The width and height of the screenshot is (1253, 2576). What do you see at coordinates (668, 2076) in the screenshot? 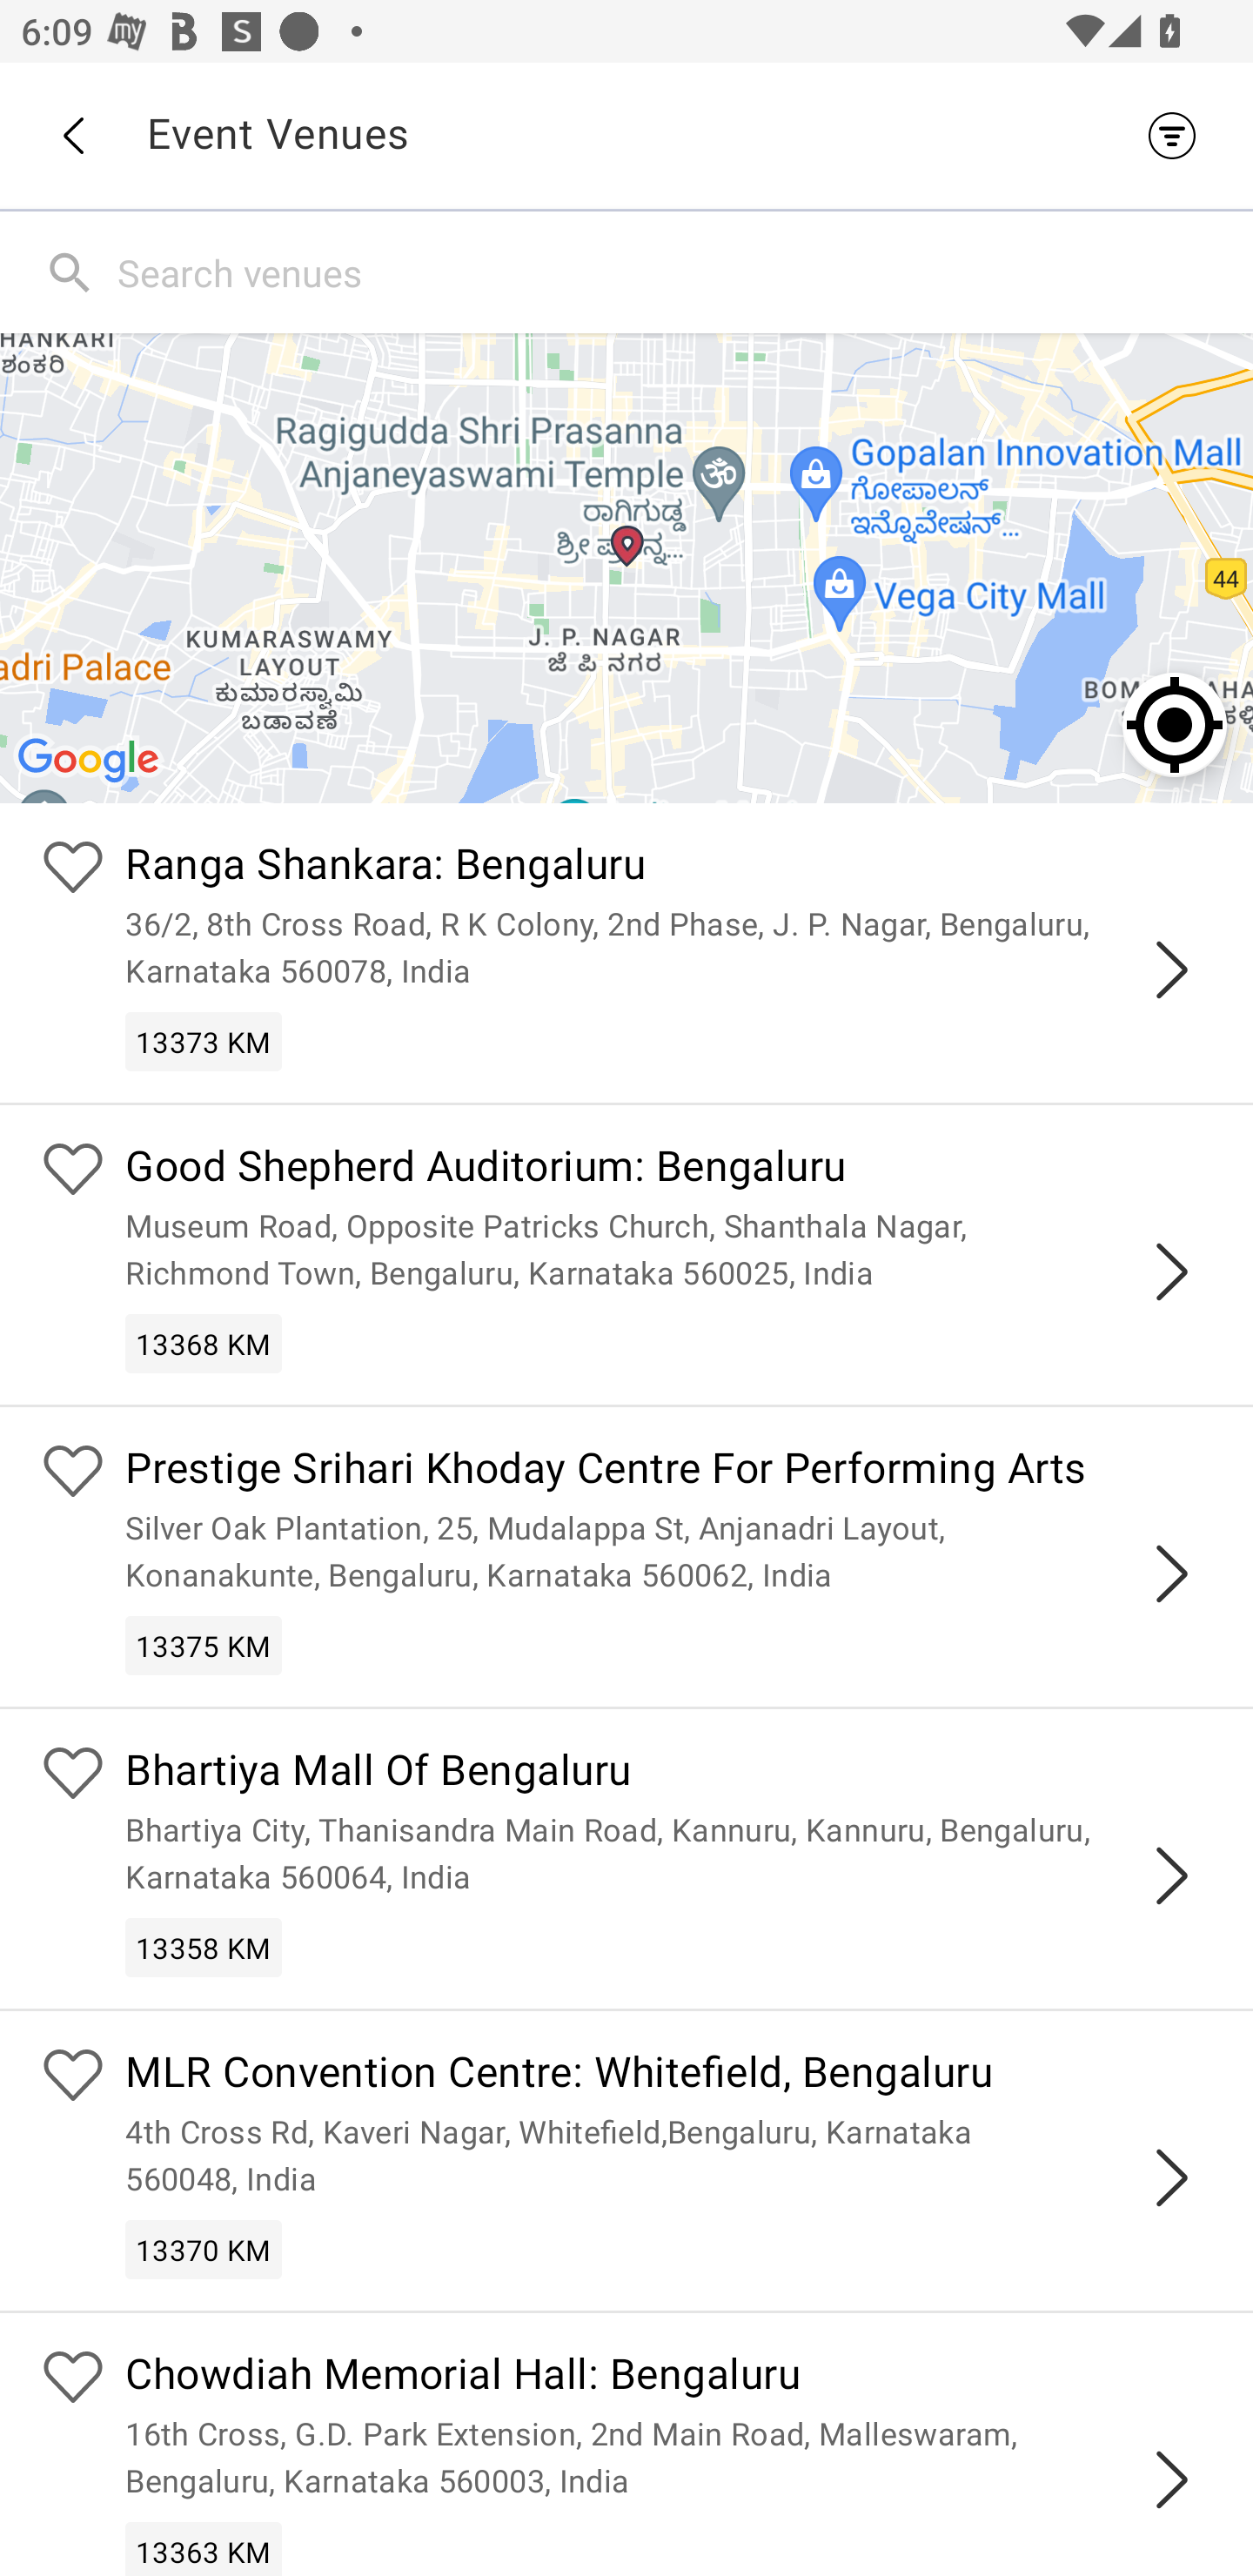
I see `MLR Convention Centre: Whitefield, Bengaluru` at bounding box center [668, 2076].